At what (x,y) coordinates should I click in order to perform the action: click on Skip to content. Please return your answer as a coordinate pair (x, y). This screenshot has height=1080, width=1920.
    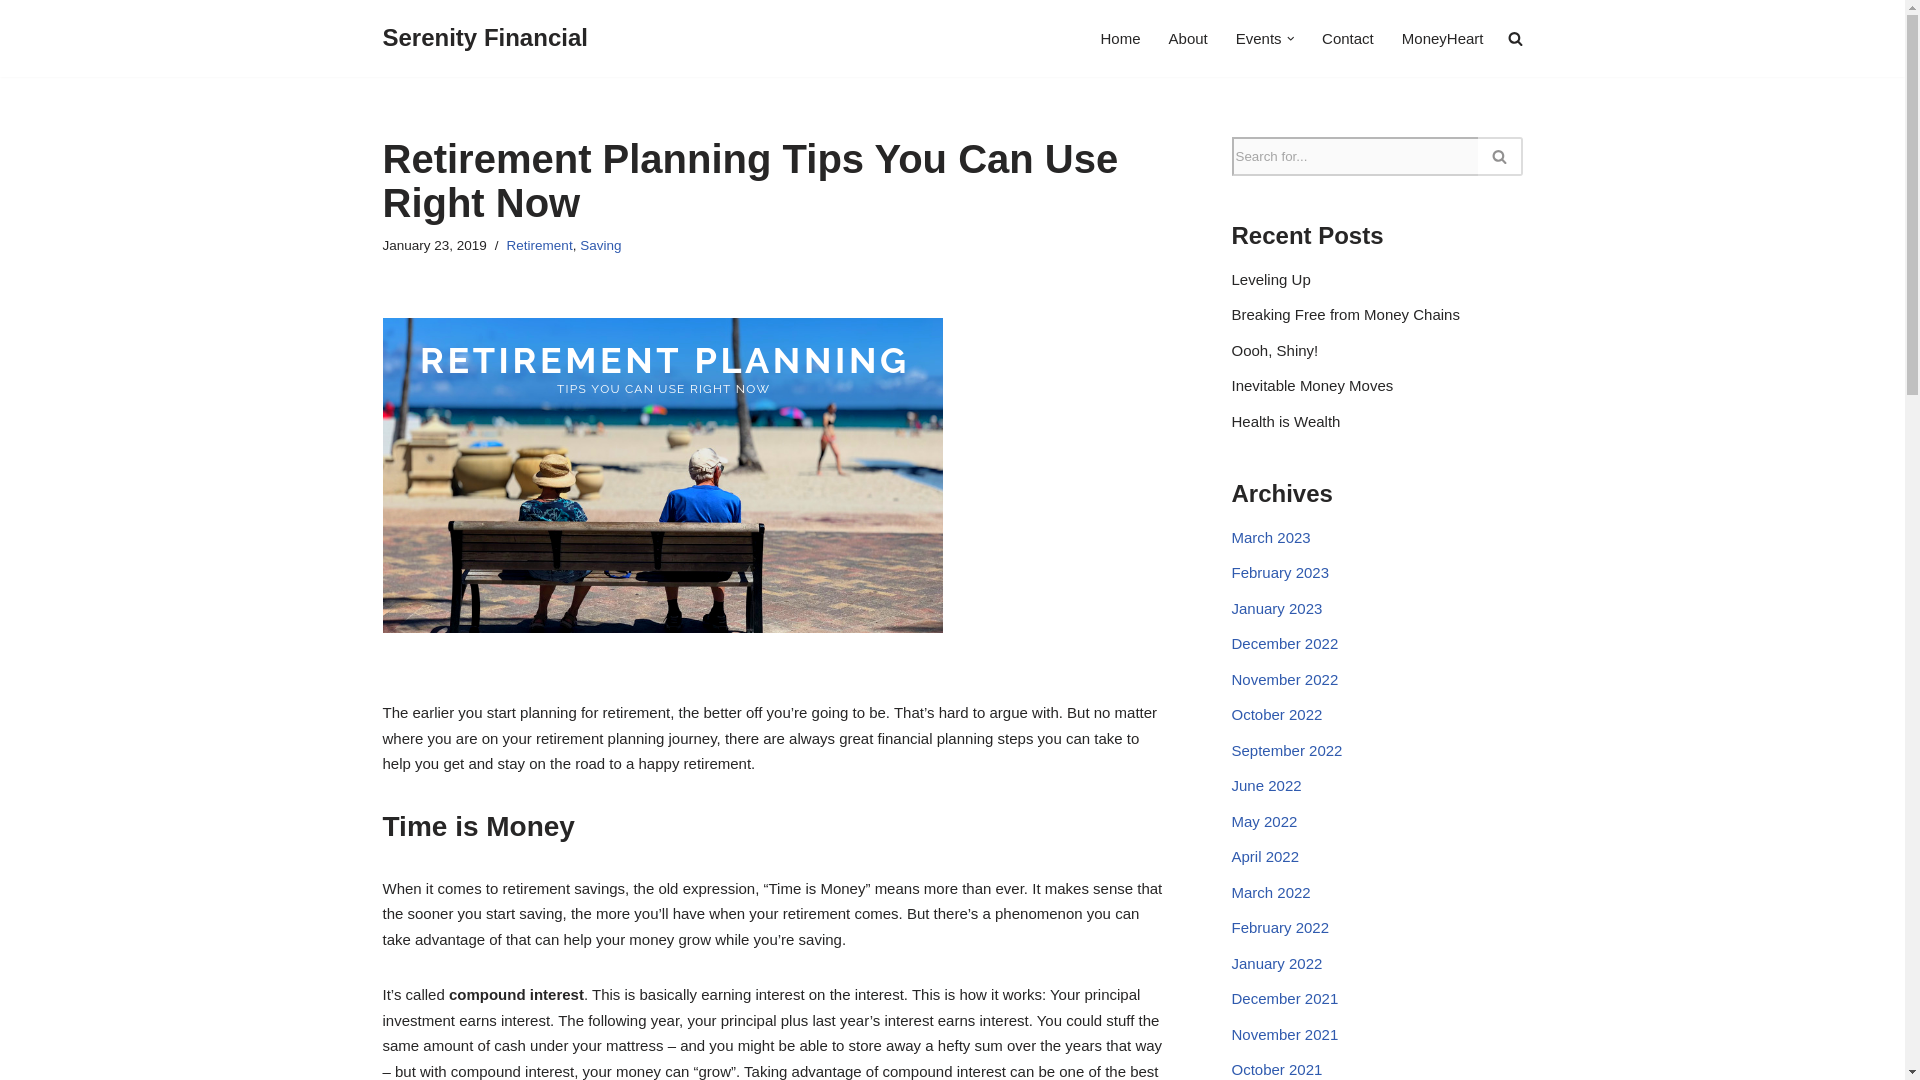
    Looking at the image, I should click on (15, 42).